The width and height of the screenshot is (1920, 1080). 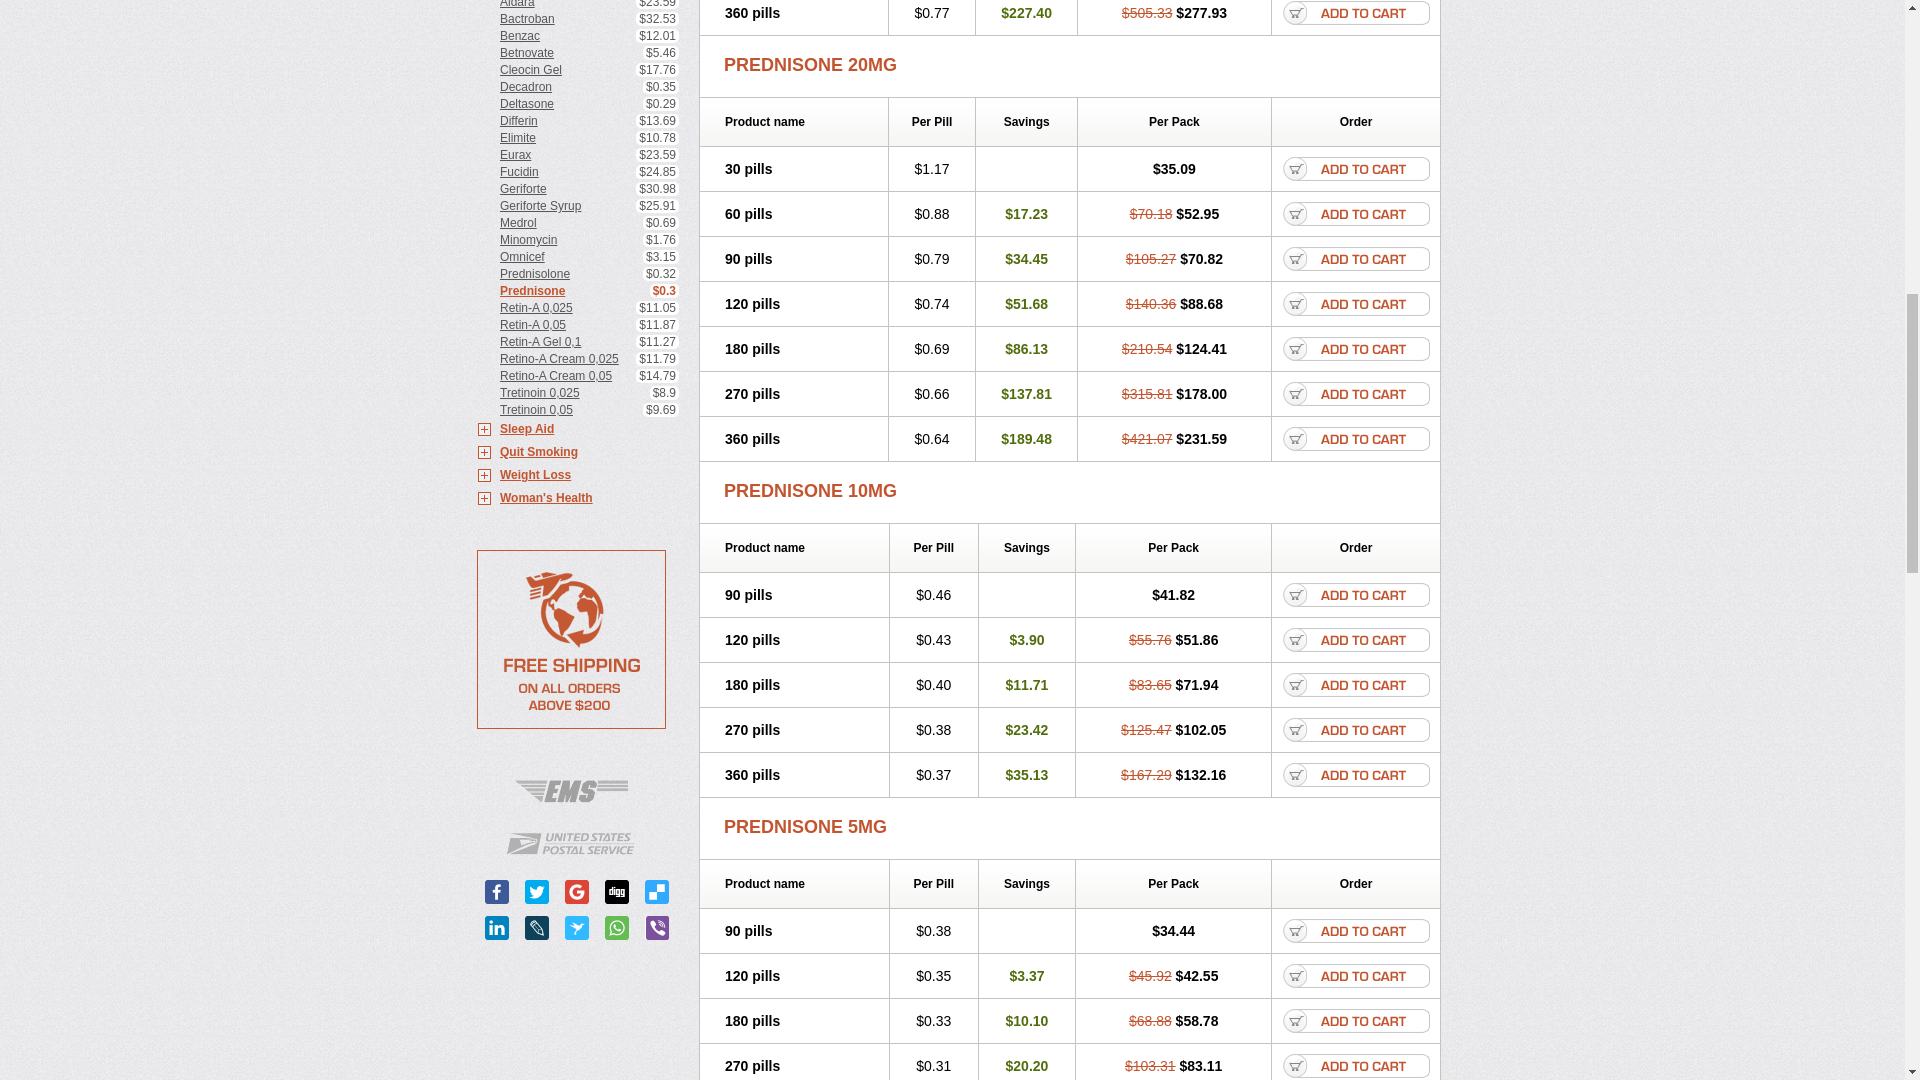 What do you see at coordinates (536, 892) in the screenshot?
I see `Twitter` at bounding box center [536, 892].